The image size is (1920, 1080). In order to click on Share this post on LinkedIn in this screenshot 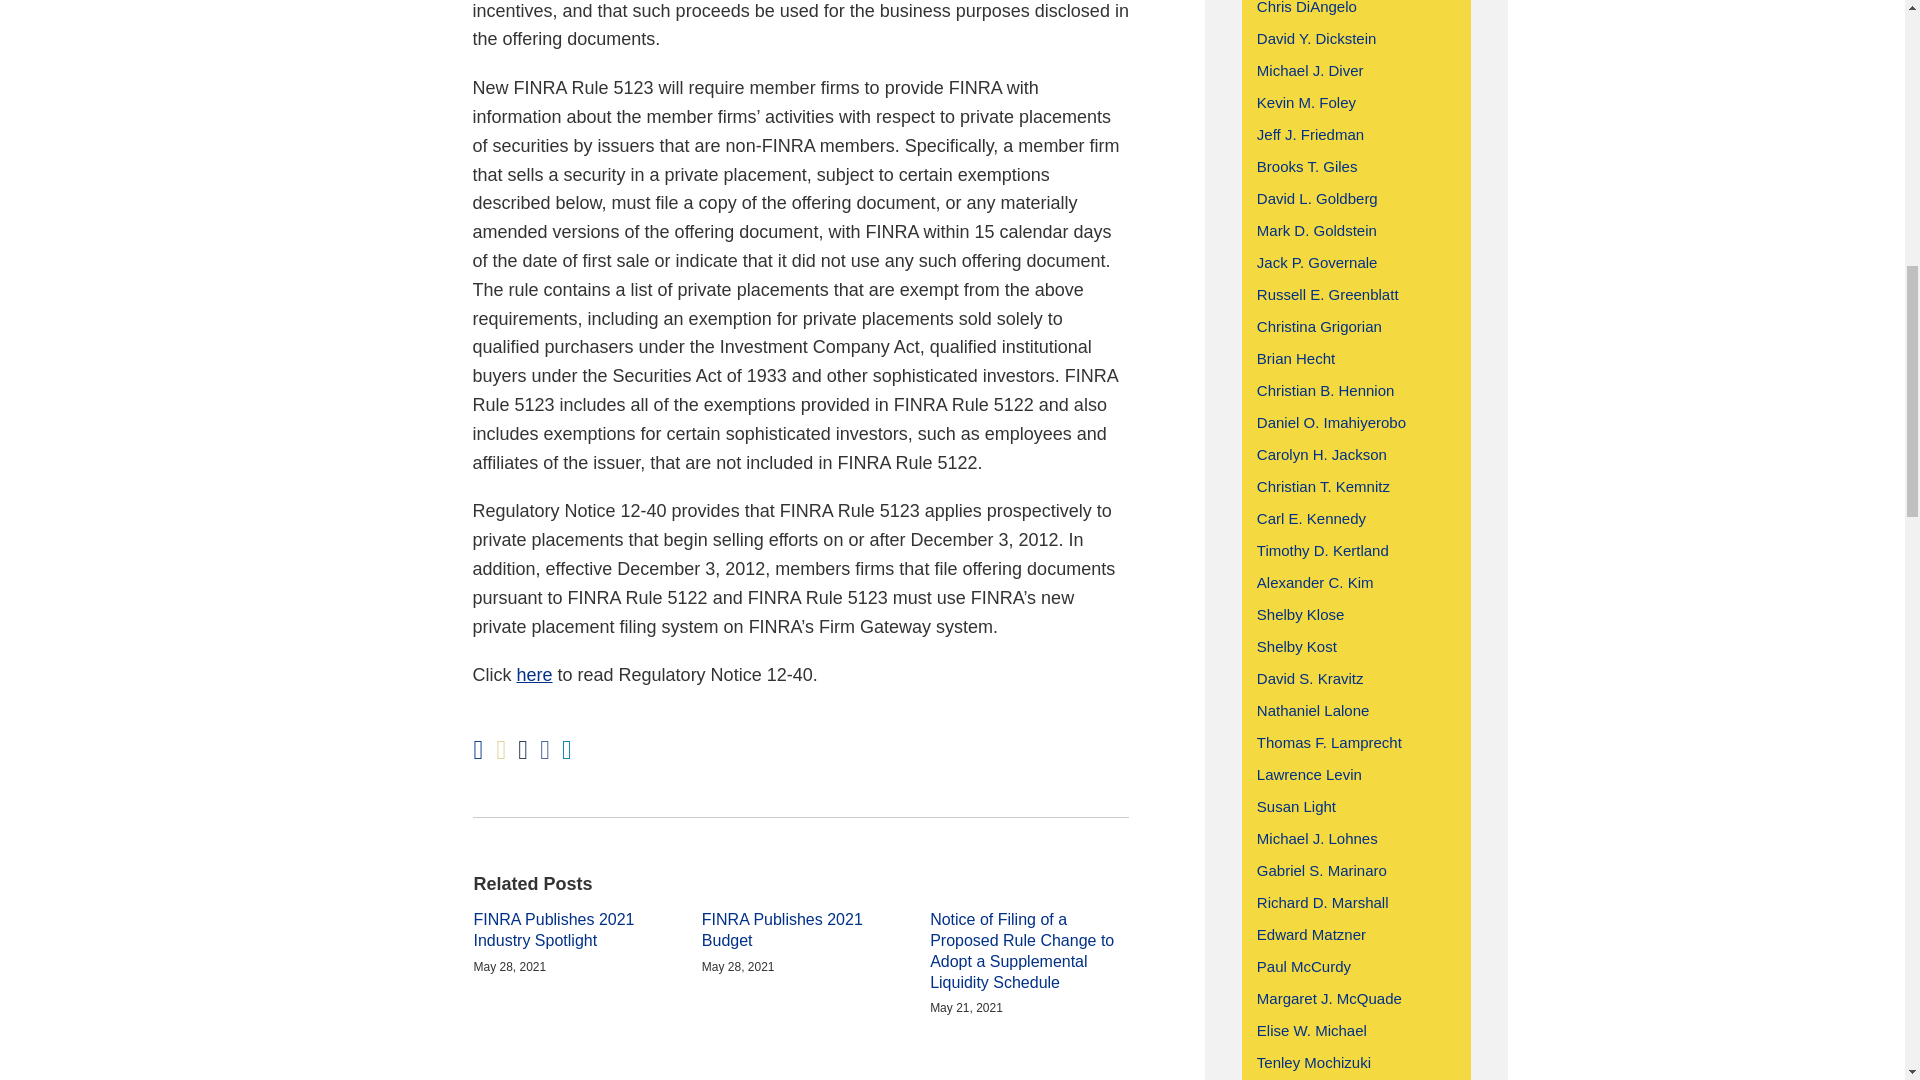, I will do `click(567, 750)`.